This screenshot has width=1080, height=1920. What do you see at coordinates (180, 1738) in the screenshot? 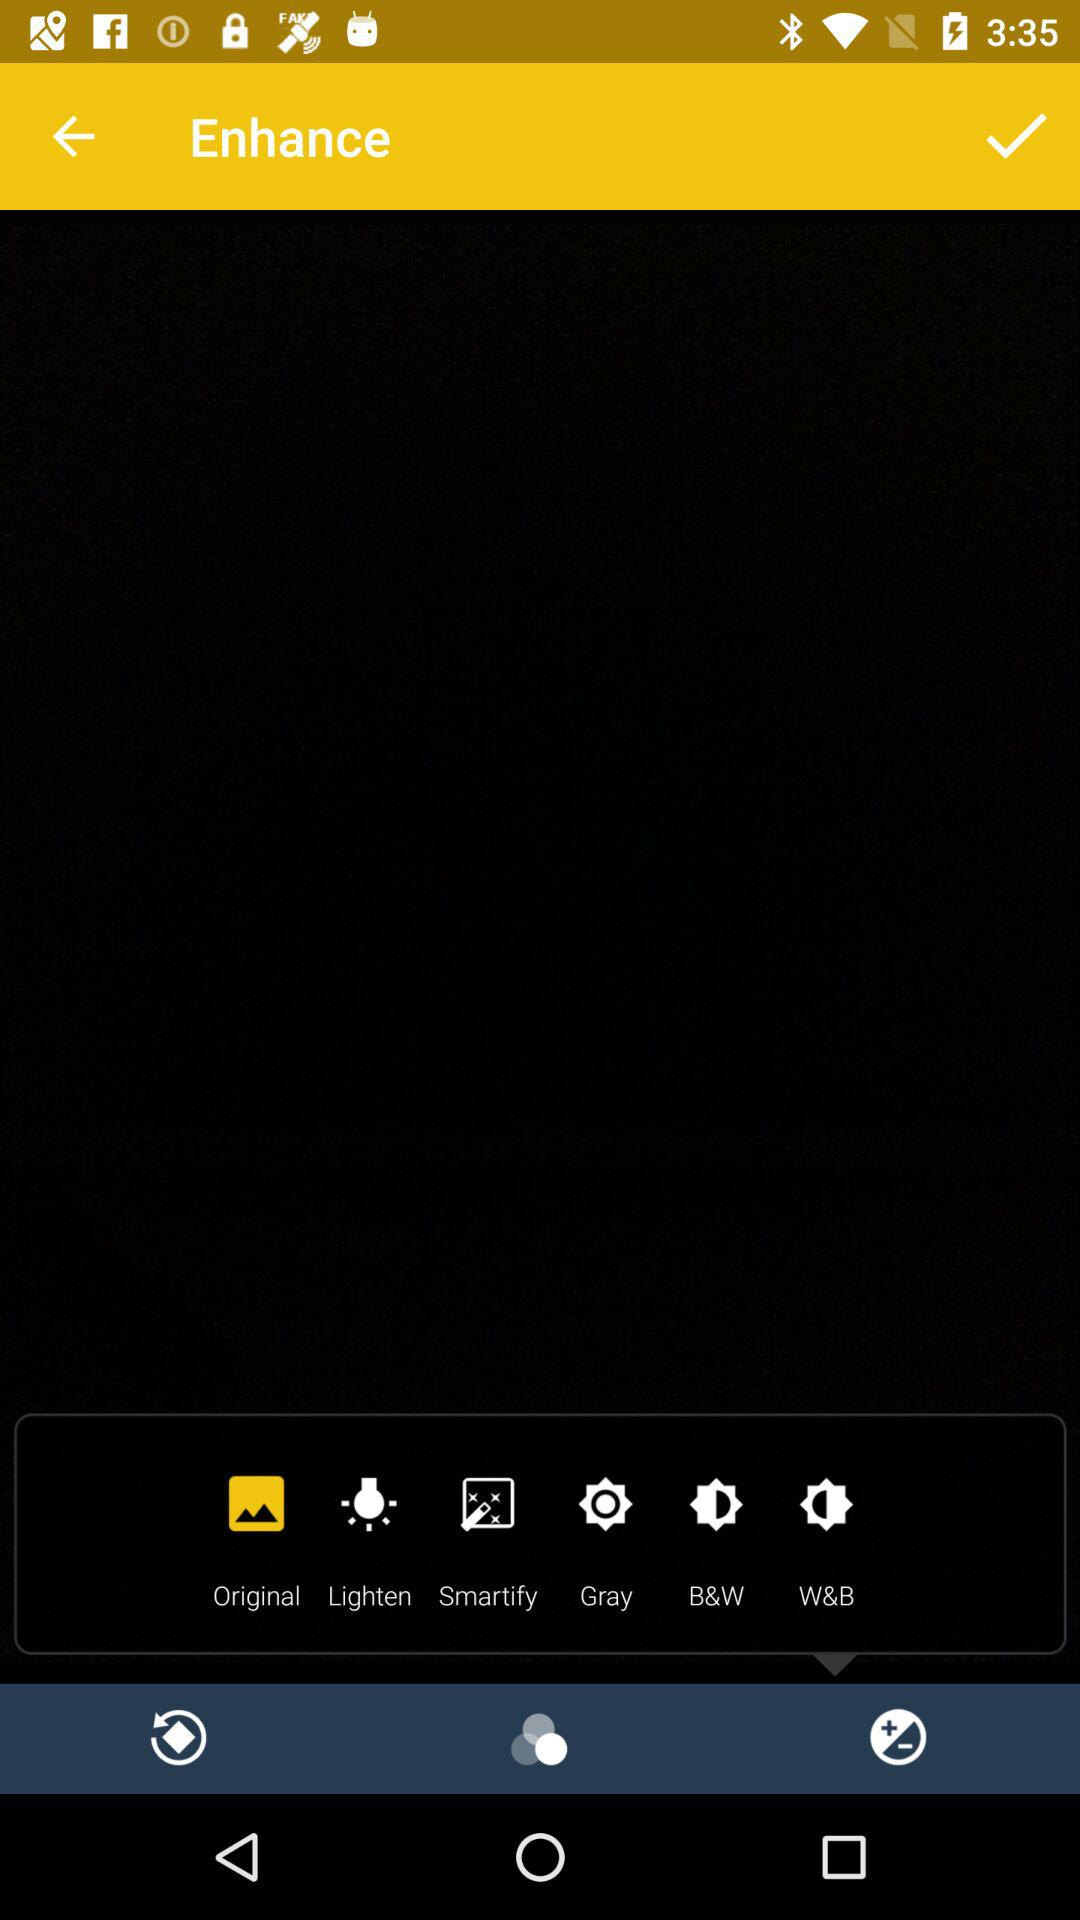
I see `replay option` at bounding box center [180, 1738].